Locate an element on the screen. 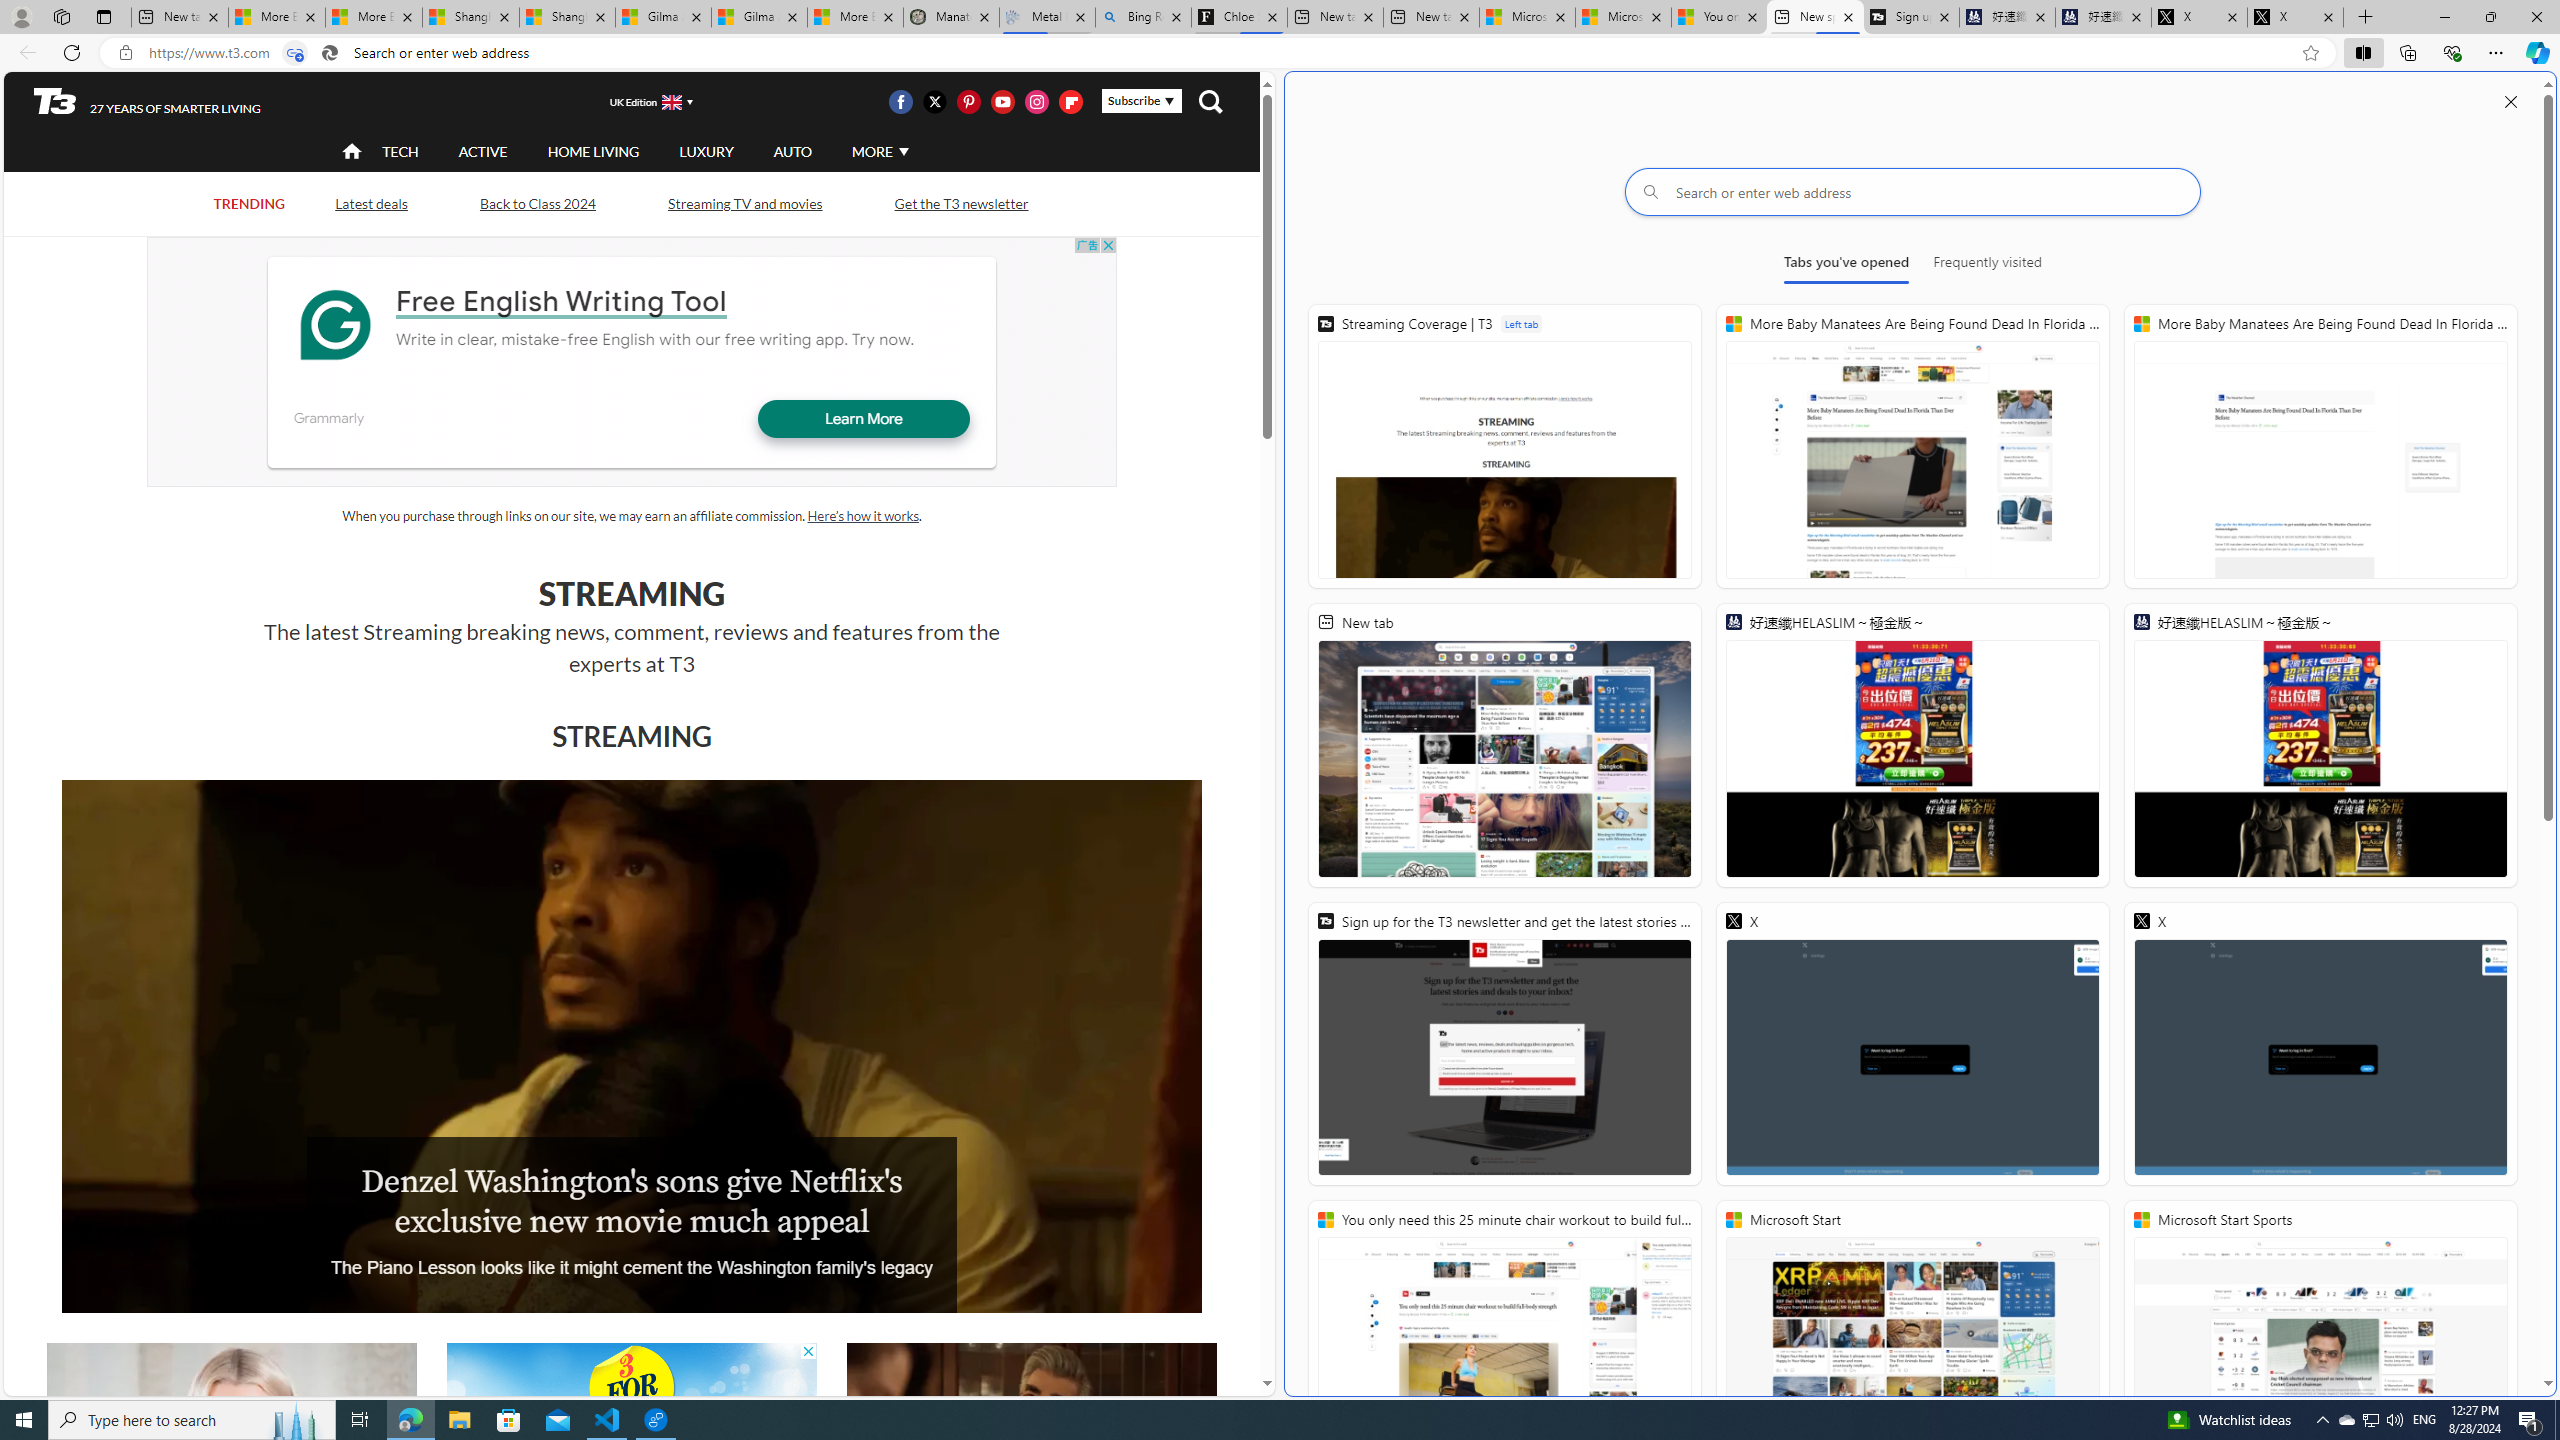  home is located at coordinates (353, 153).